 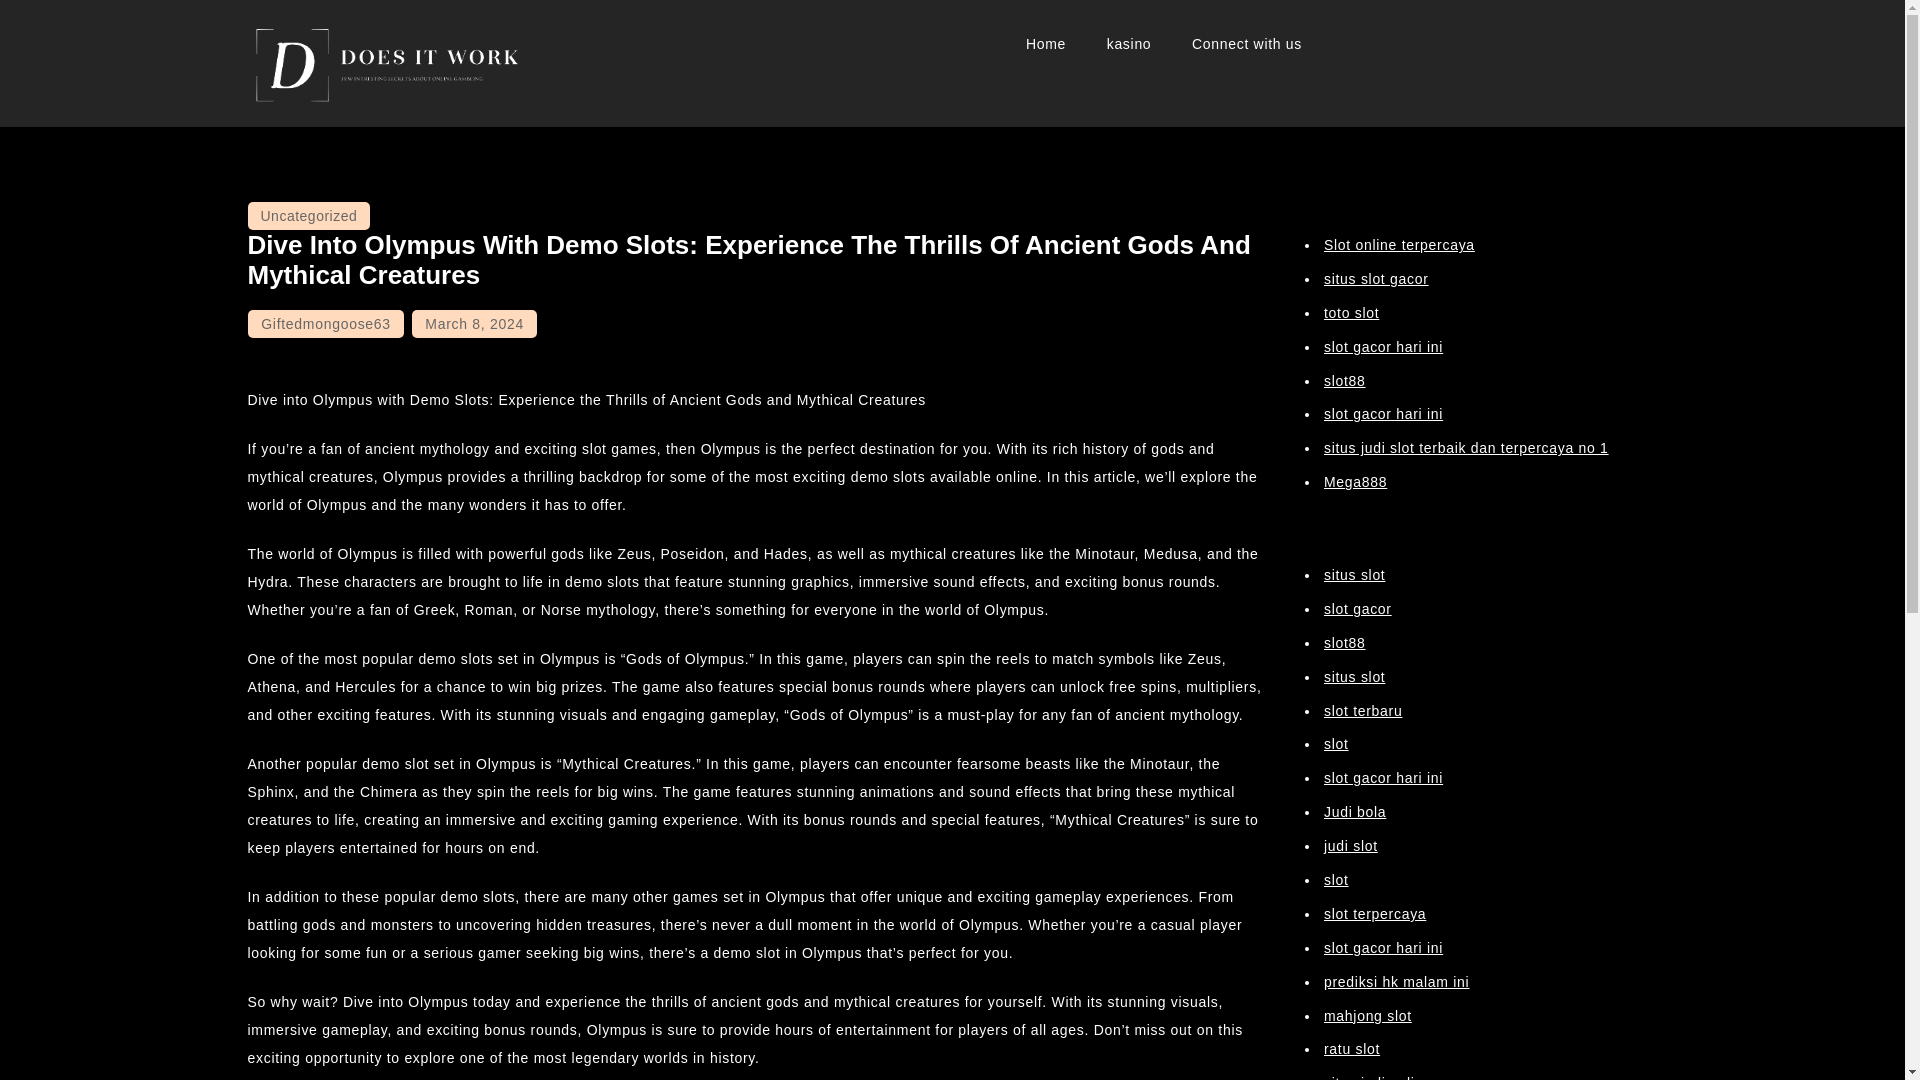 I want to click on situs slot, so click(x=1354, y=676).